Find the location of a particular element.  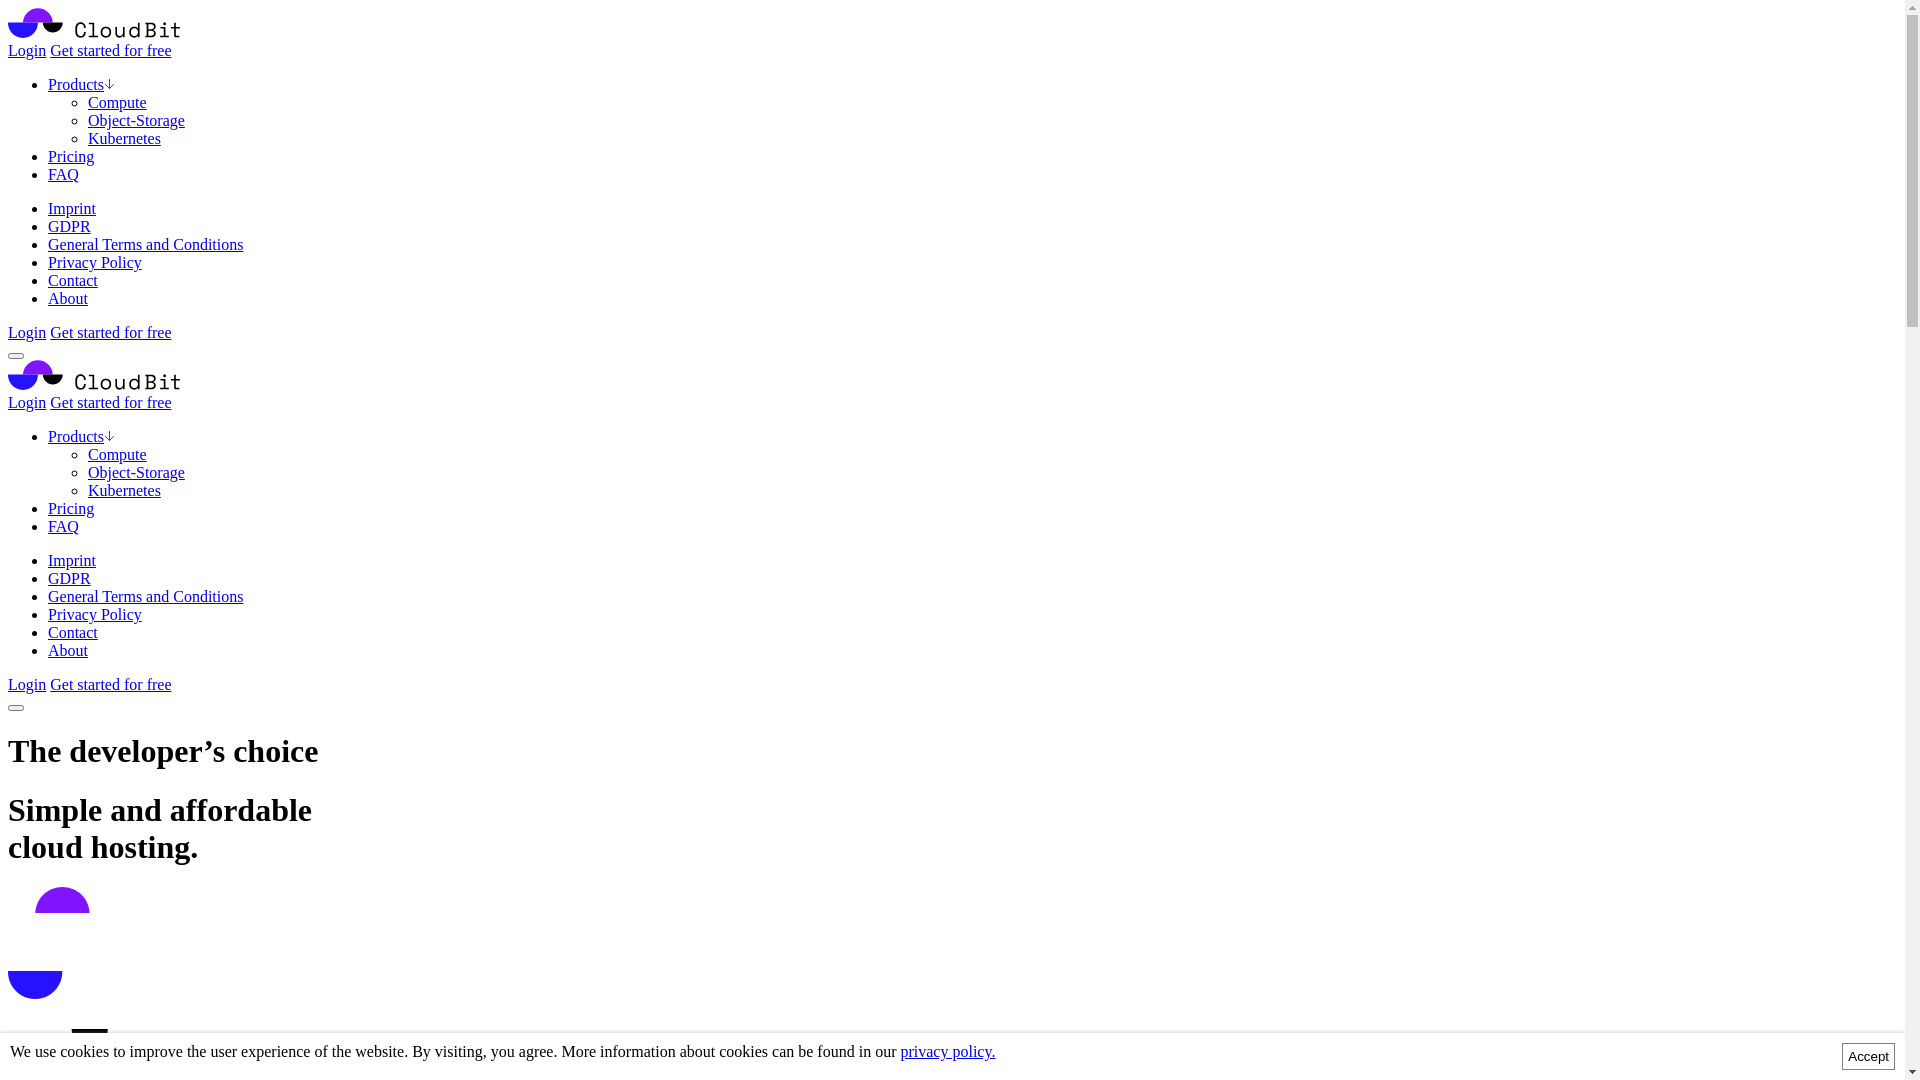

Pricing is located at coordinates (71, 156).